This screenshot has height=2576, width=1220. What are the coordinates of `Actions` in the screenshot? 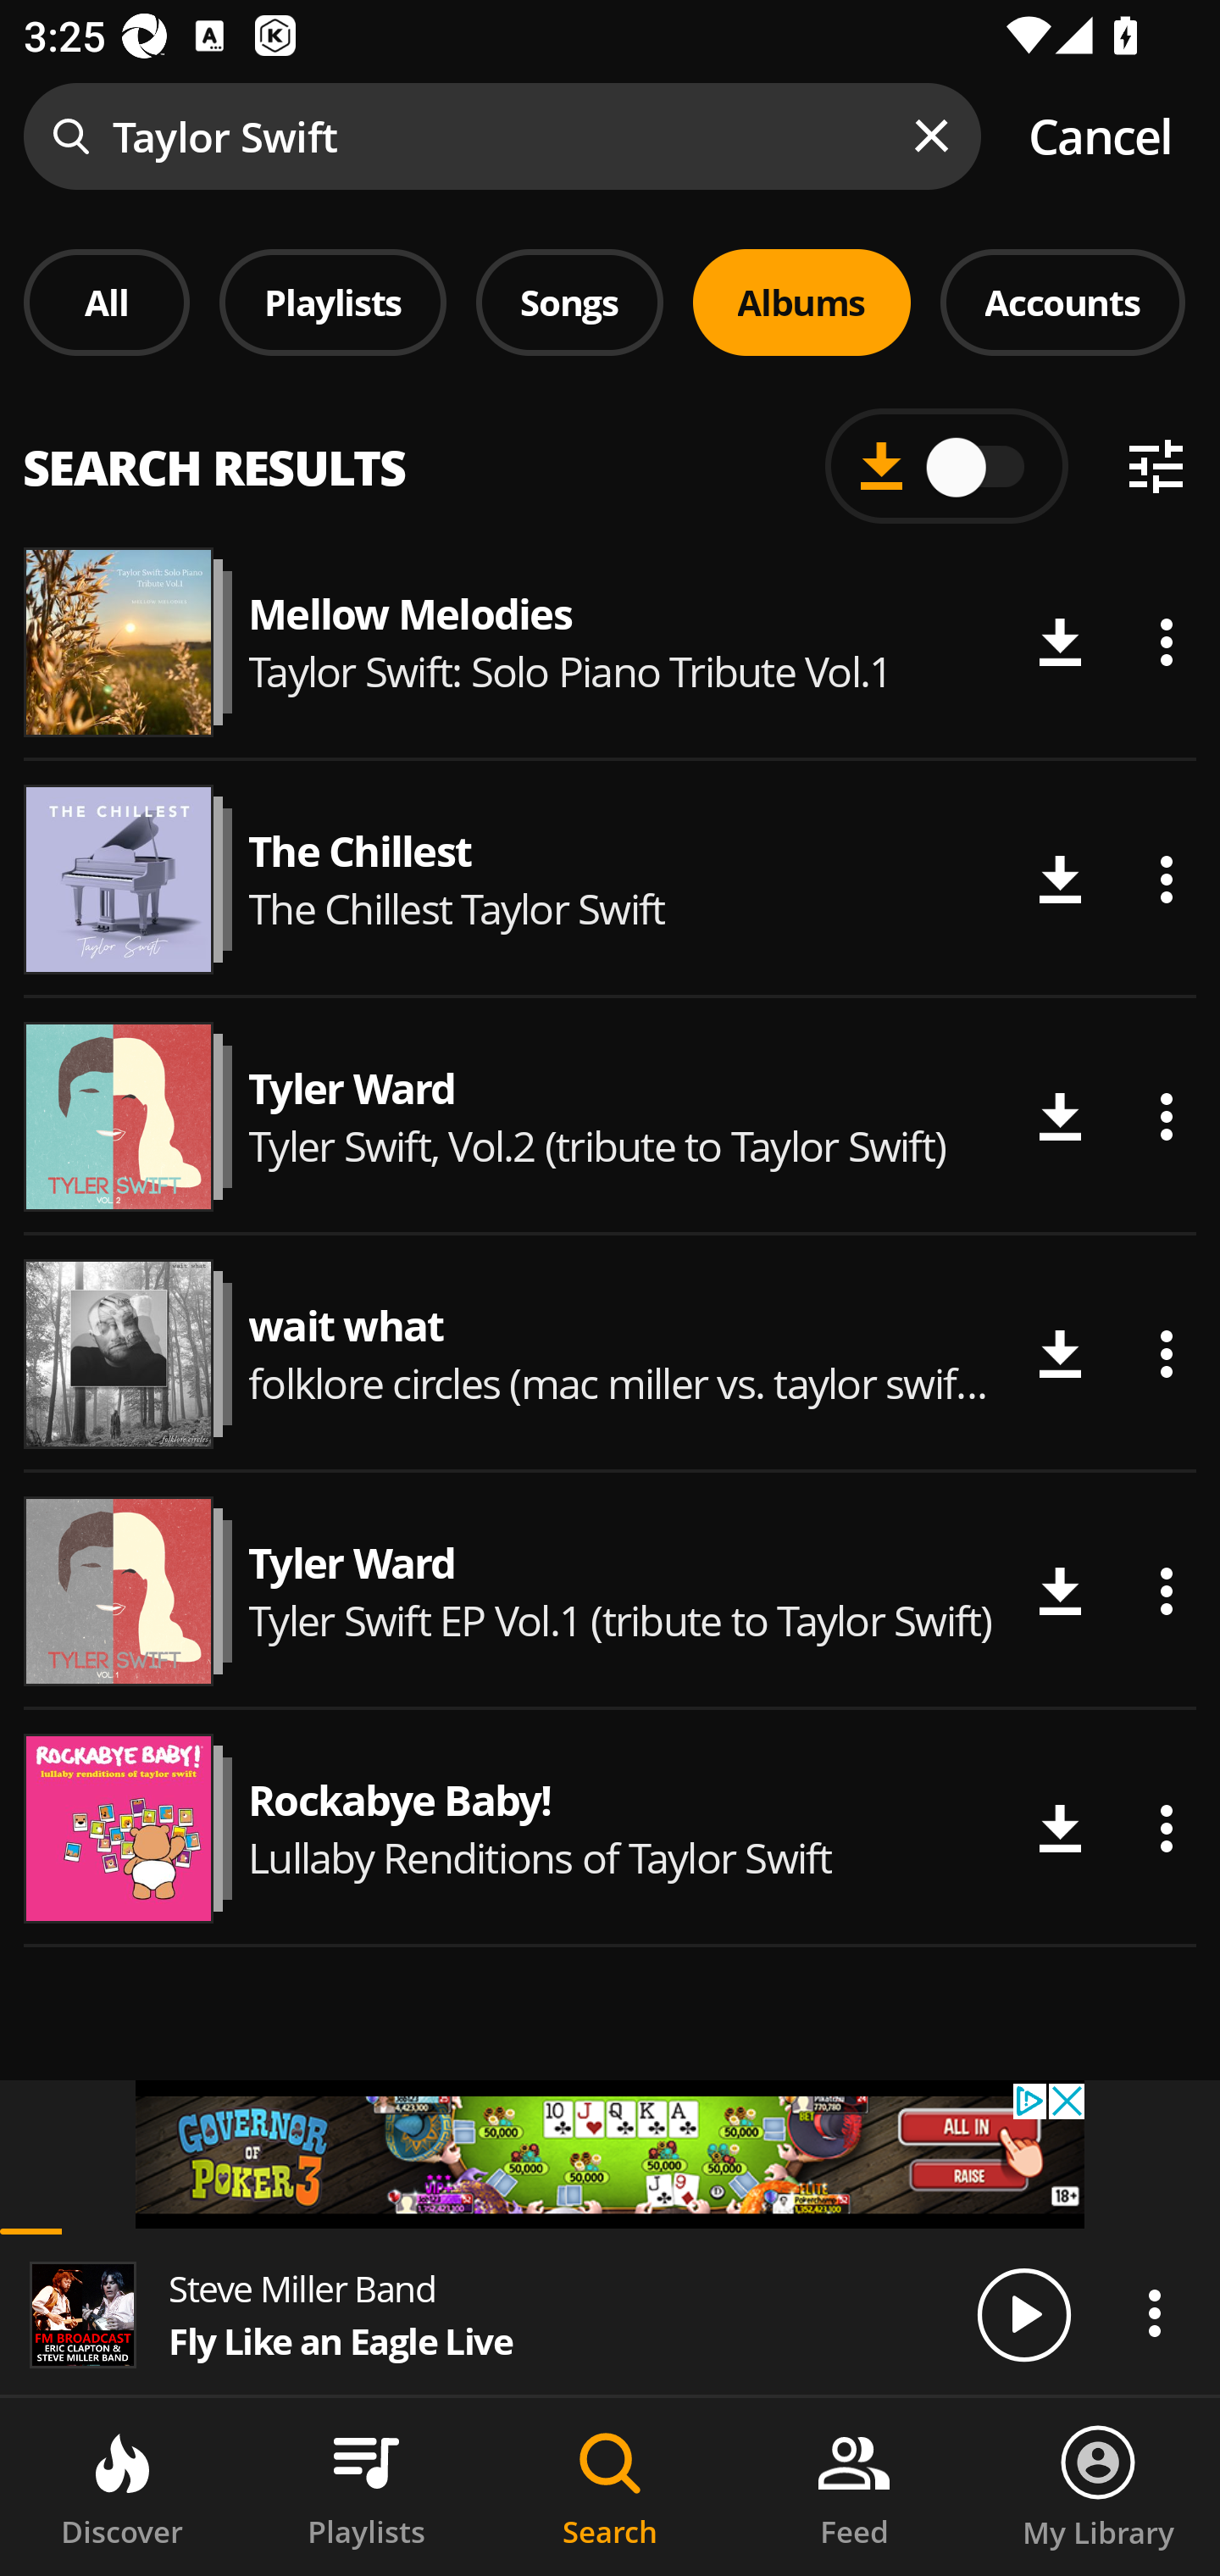 It's located at (1166, 1829).